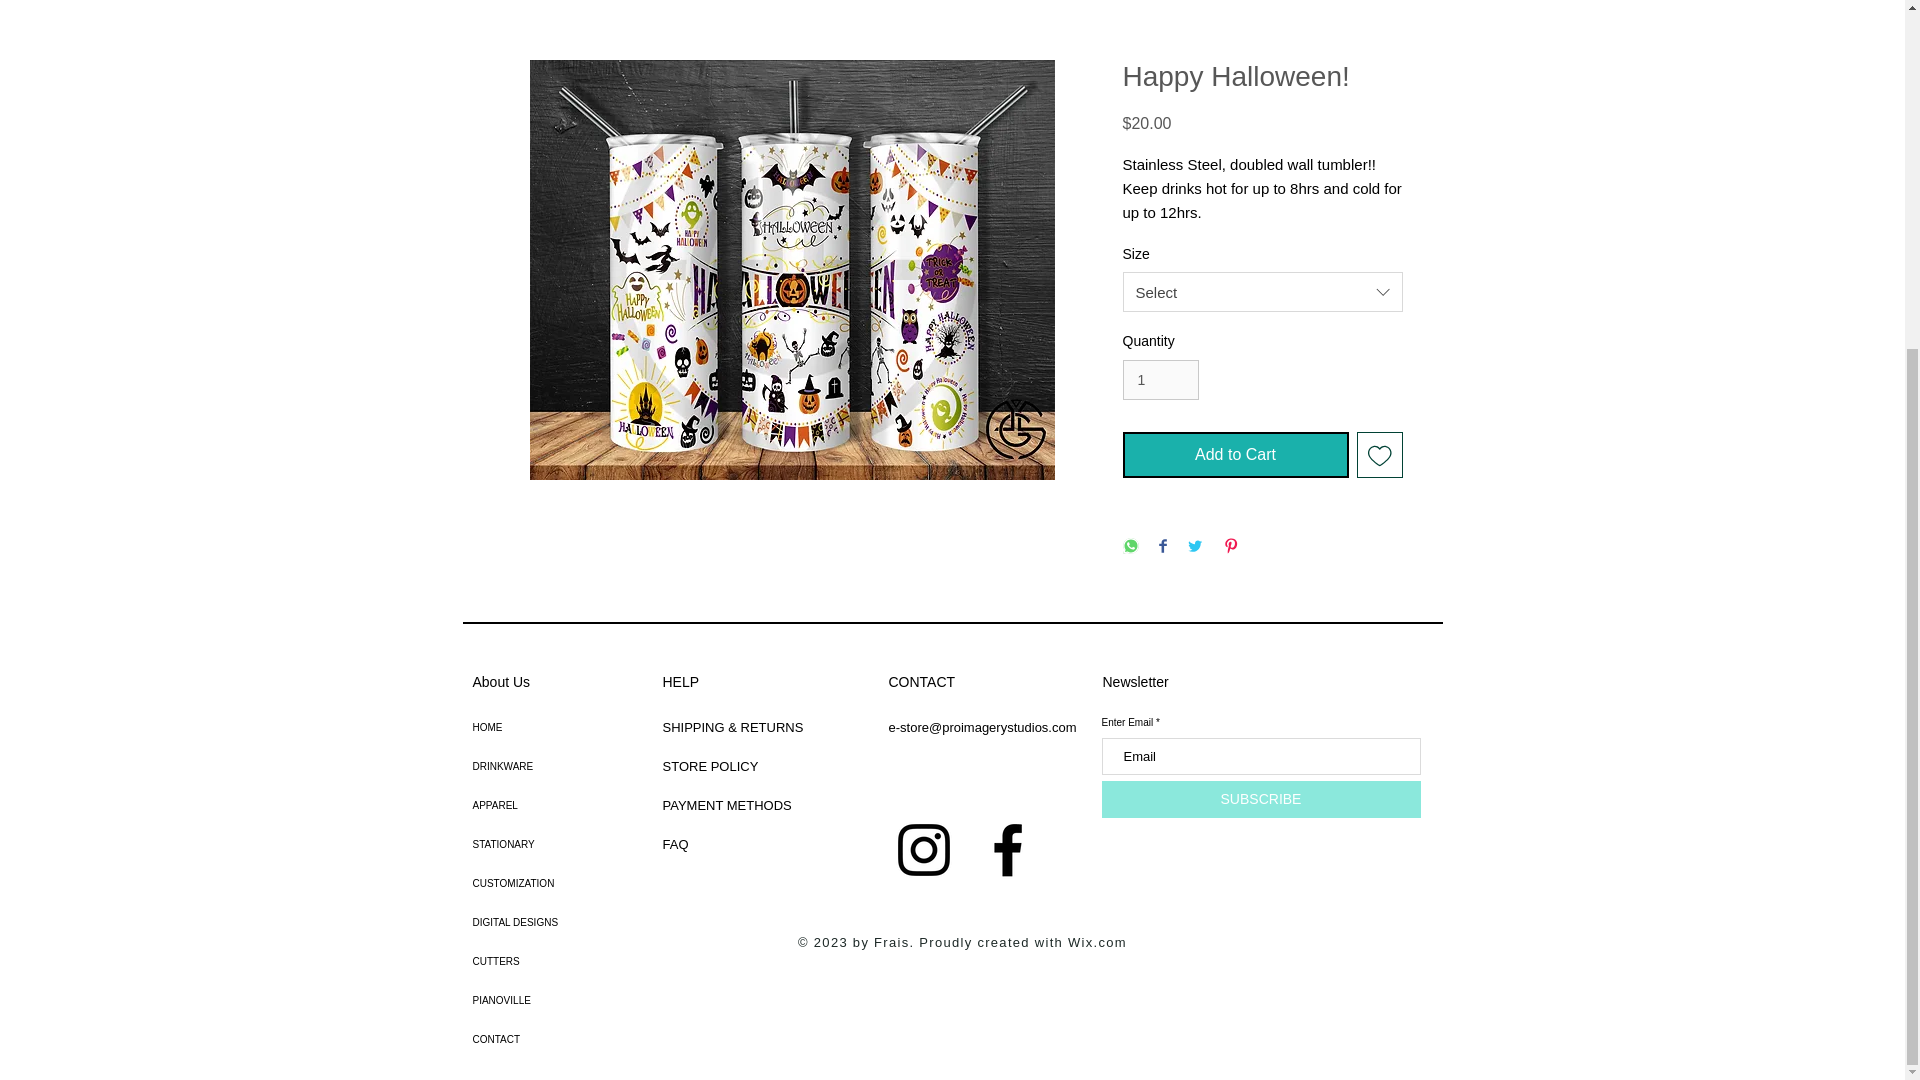  What do you see at coordinates (541, 806) in the screenshot?
I see `APPAREL` at bounding box center [541, 806].